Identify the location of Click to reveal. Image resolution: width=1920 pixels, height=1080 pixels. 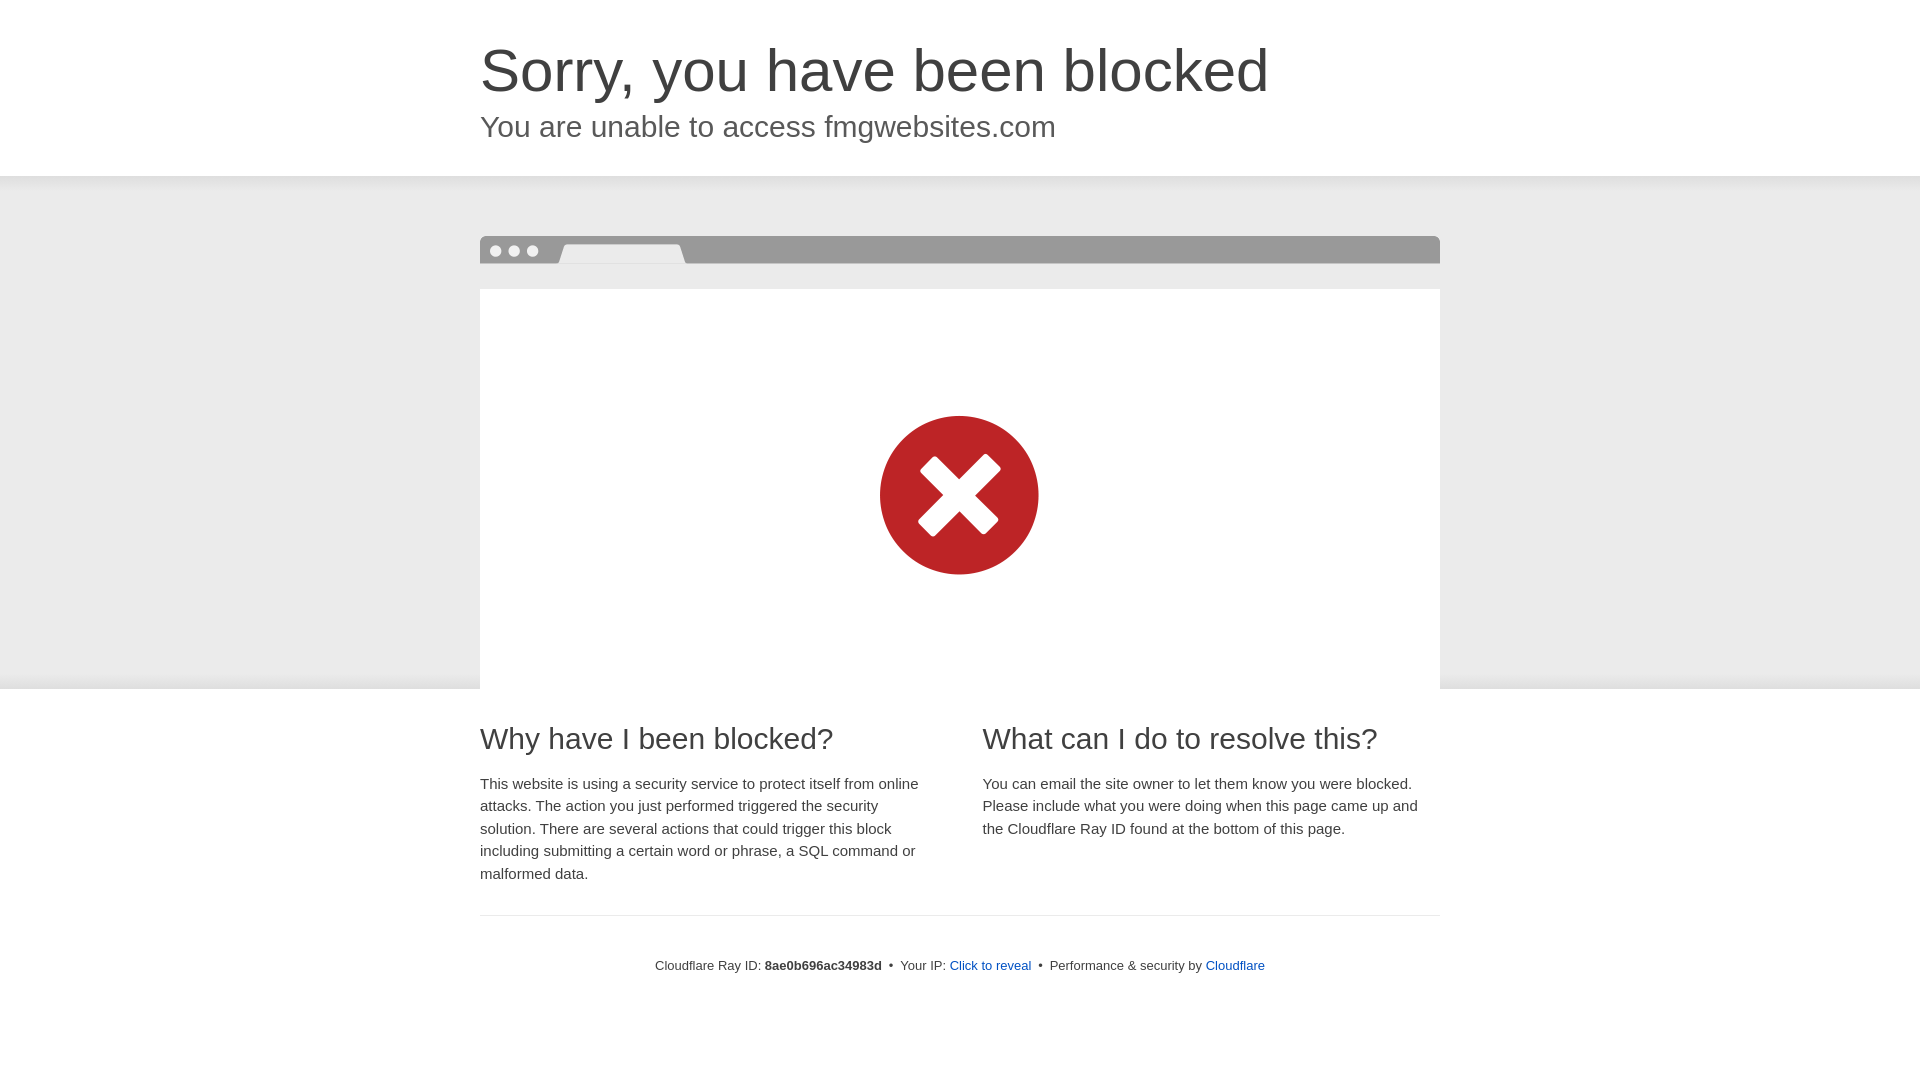
(991, 966).